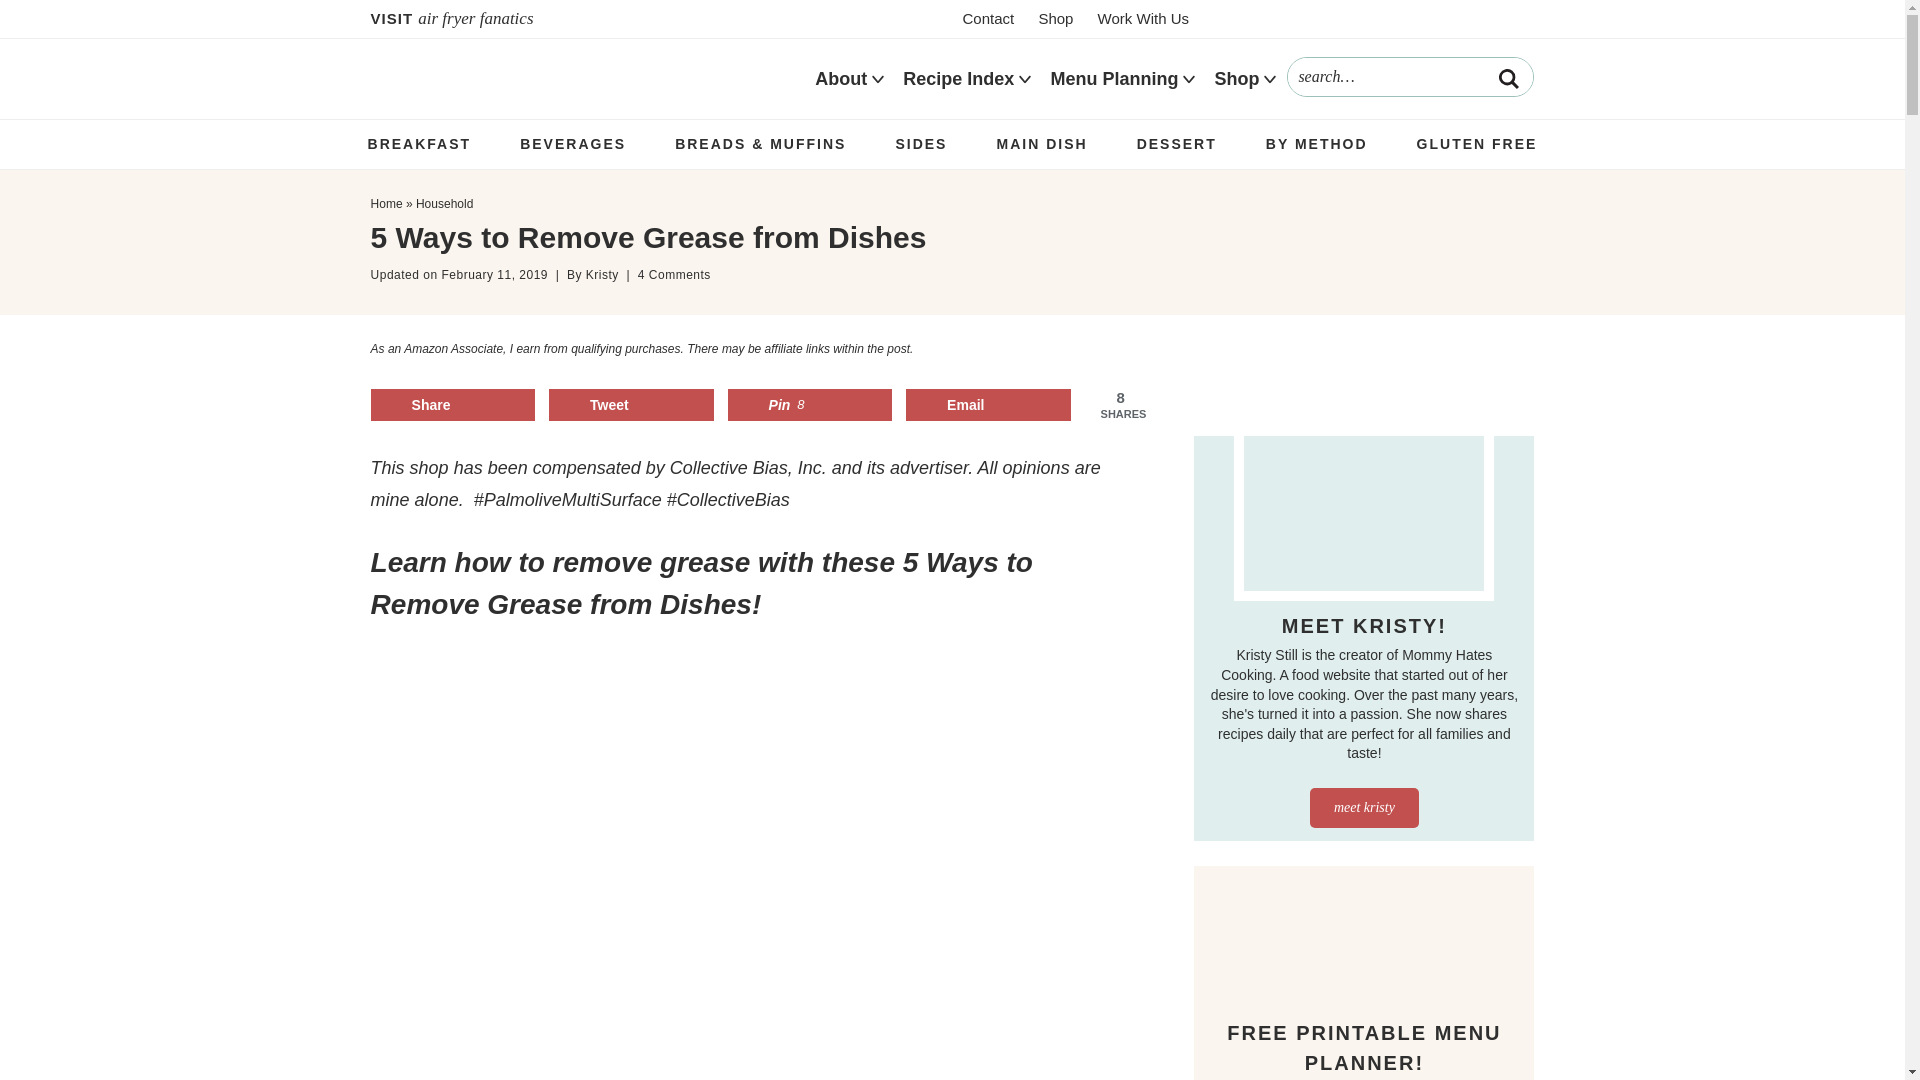 The image size is (1920, 1080). What do you see at coordinates (958, 79) in the screenshot?
I see `Recipe Index` at bounding box center [958, 79].